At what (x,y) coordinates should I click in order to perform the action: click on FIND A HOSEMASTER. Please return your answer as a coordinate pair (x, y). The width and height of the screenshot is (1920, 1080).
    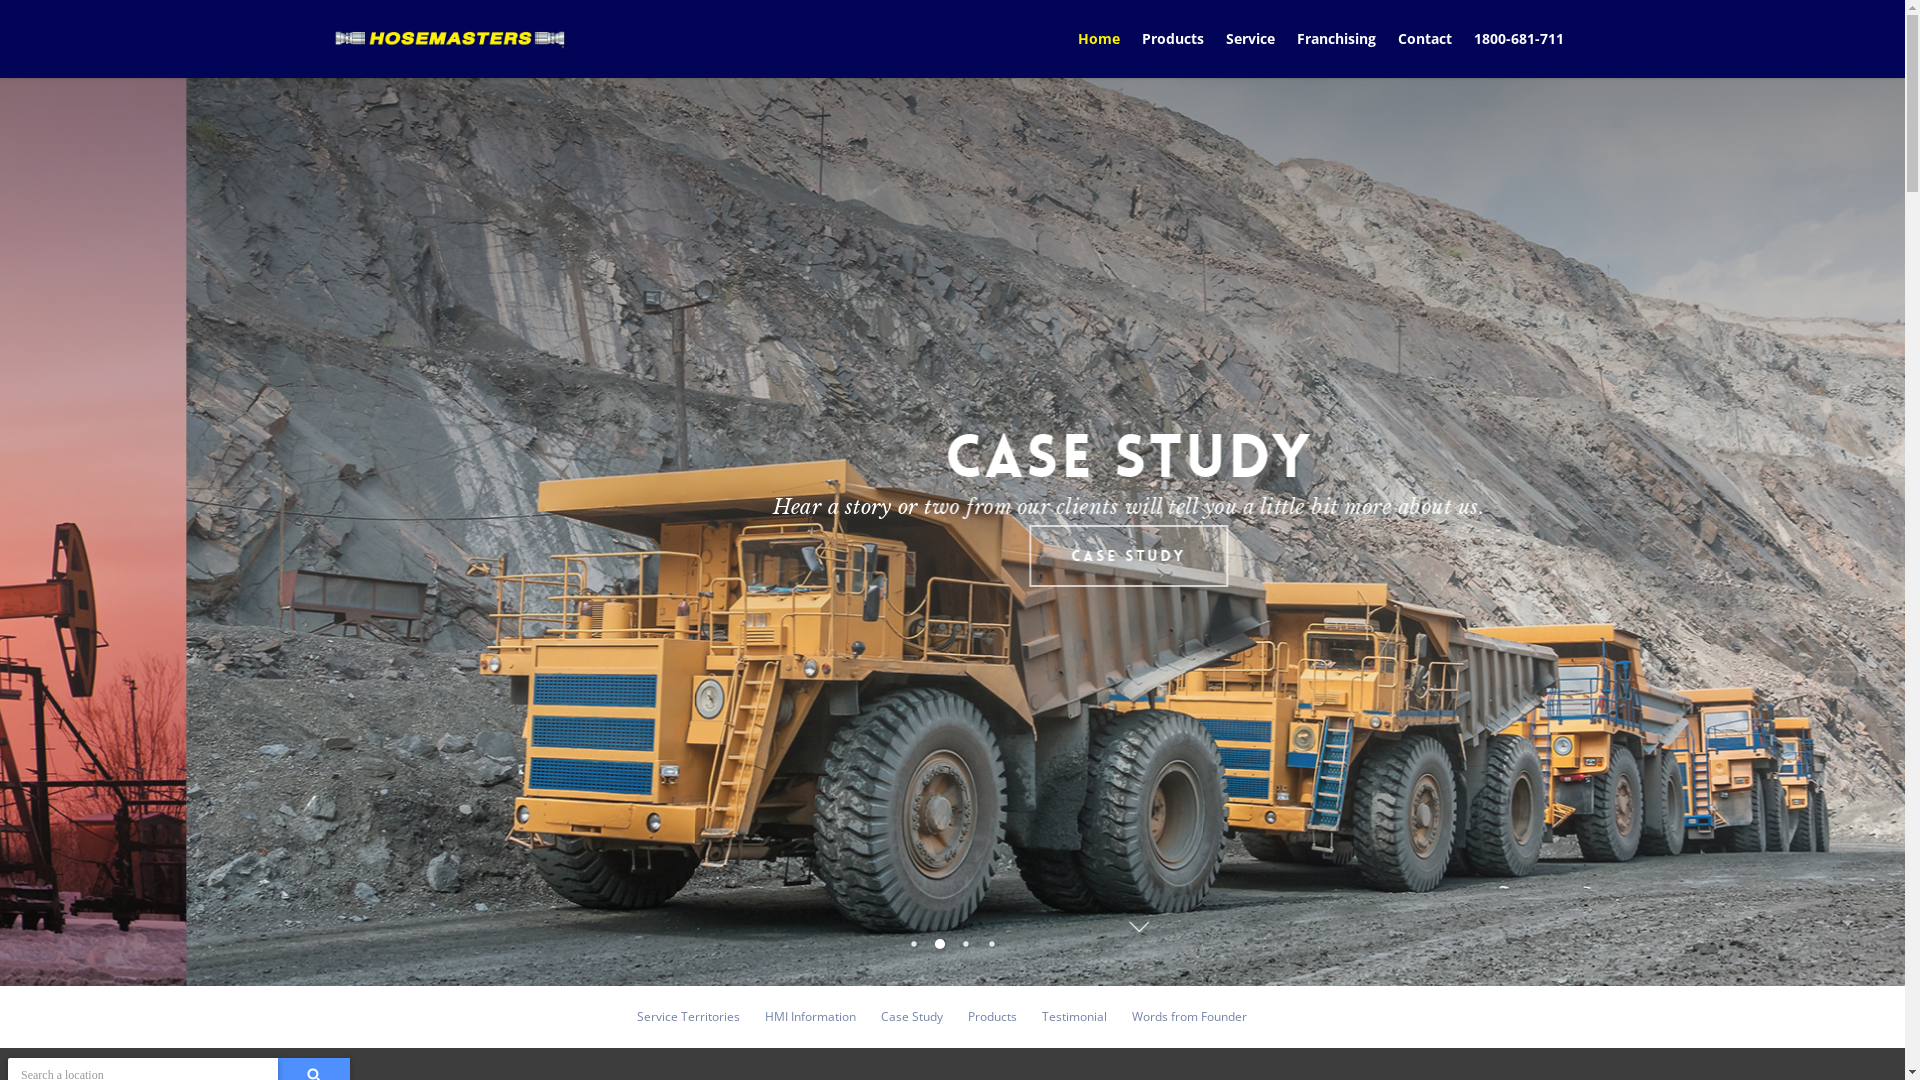
    Looking at the image, I should click on (942, 556).